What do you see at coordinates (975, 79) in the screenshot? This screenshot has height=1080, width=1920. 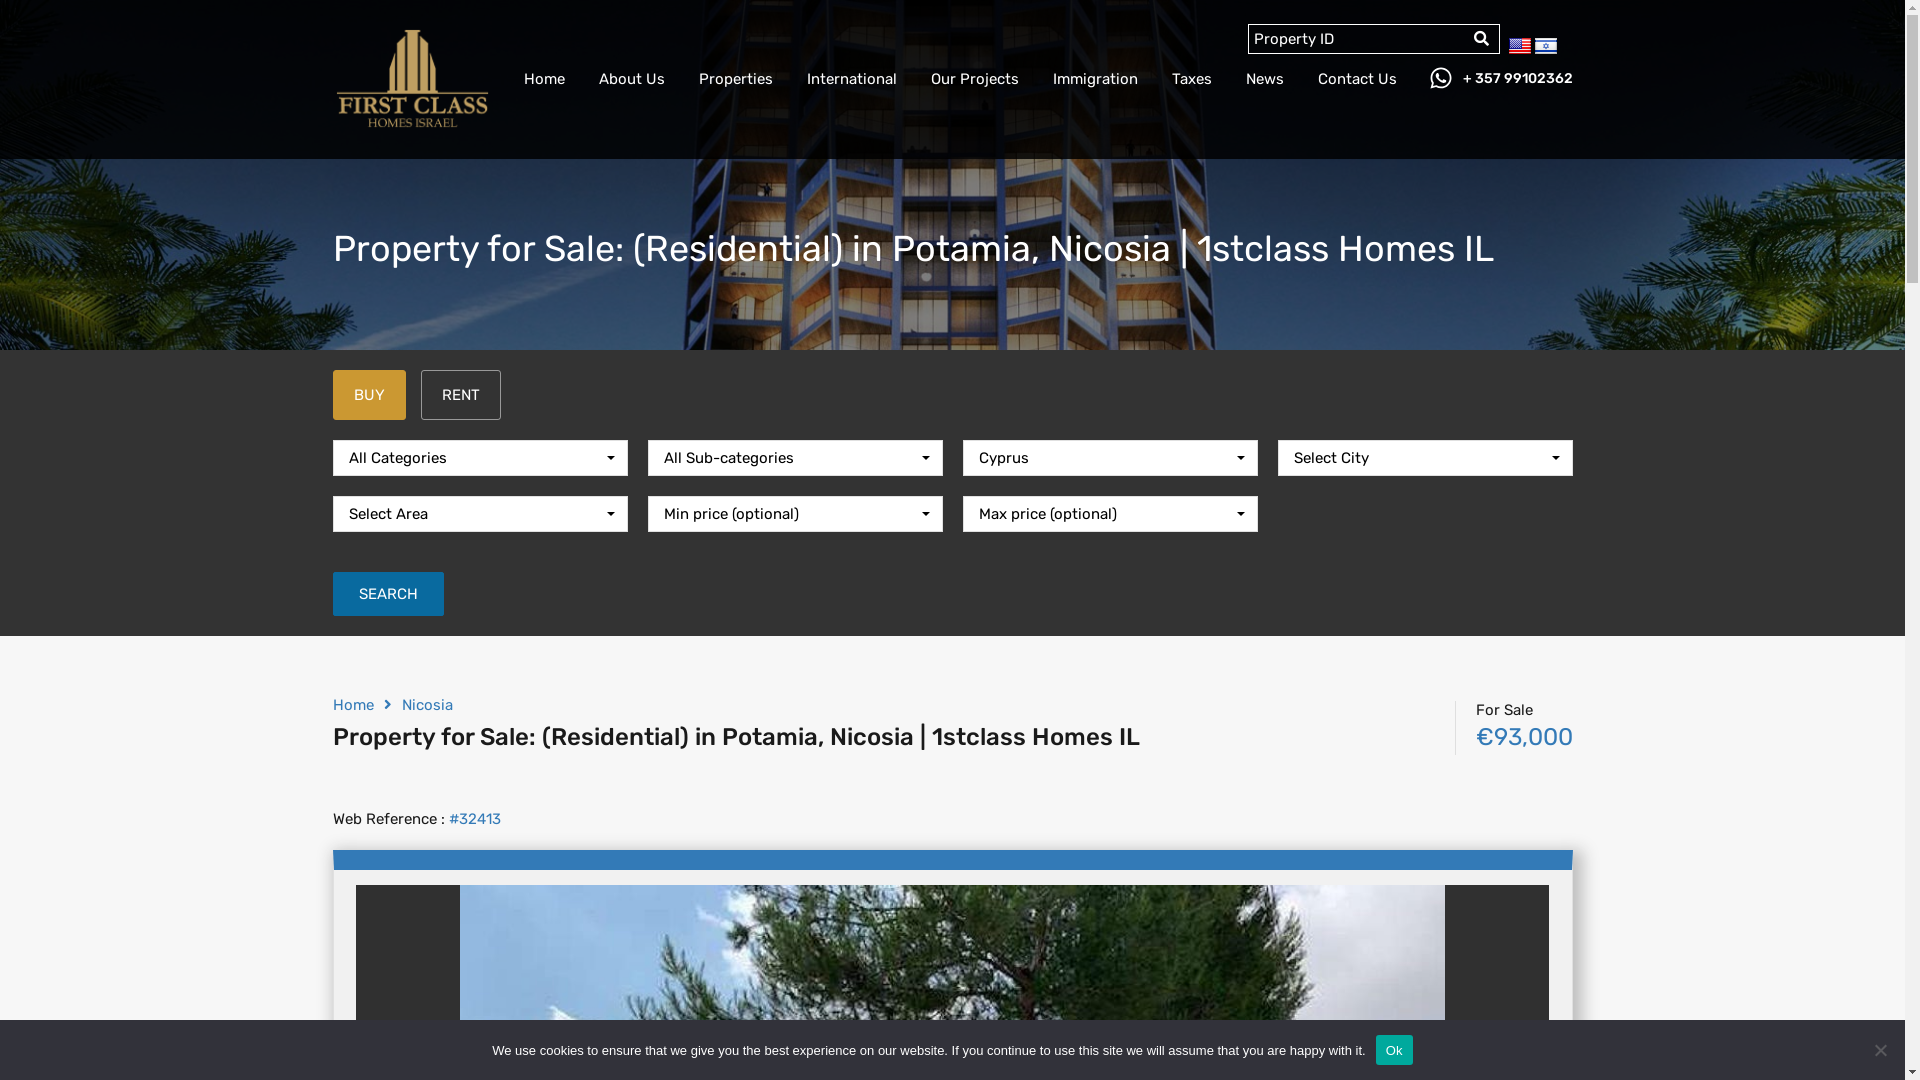 I see `Our Projects` at bounding box center [975, 79].